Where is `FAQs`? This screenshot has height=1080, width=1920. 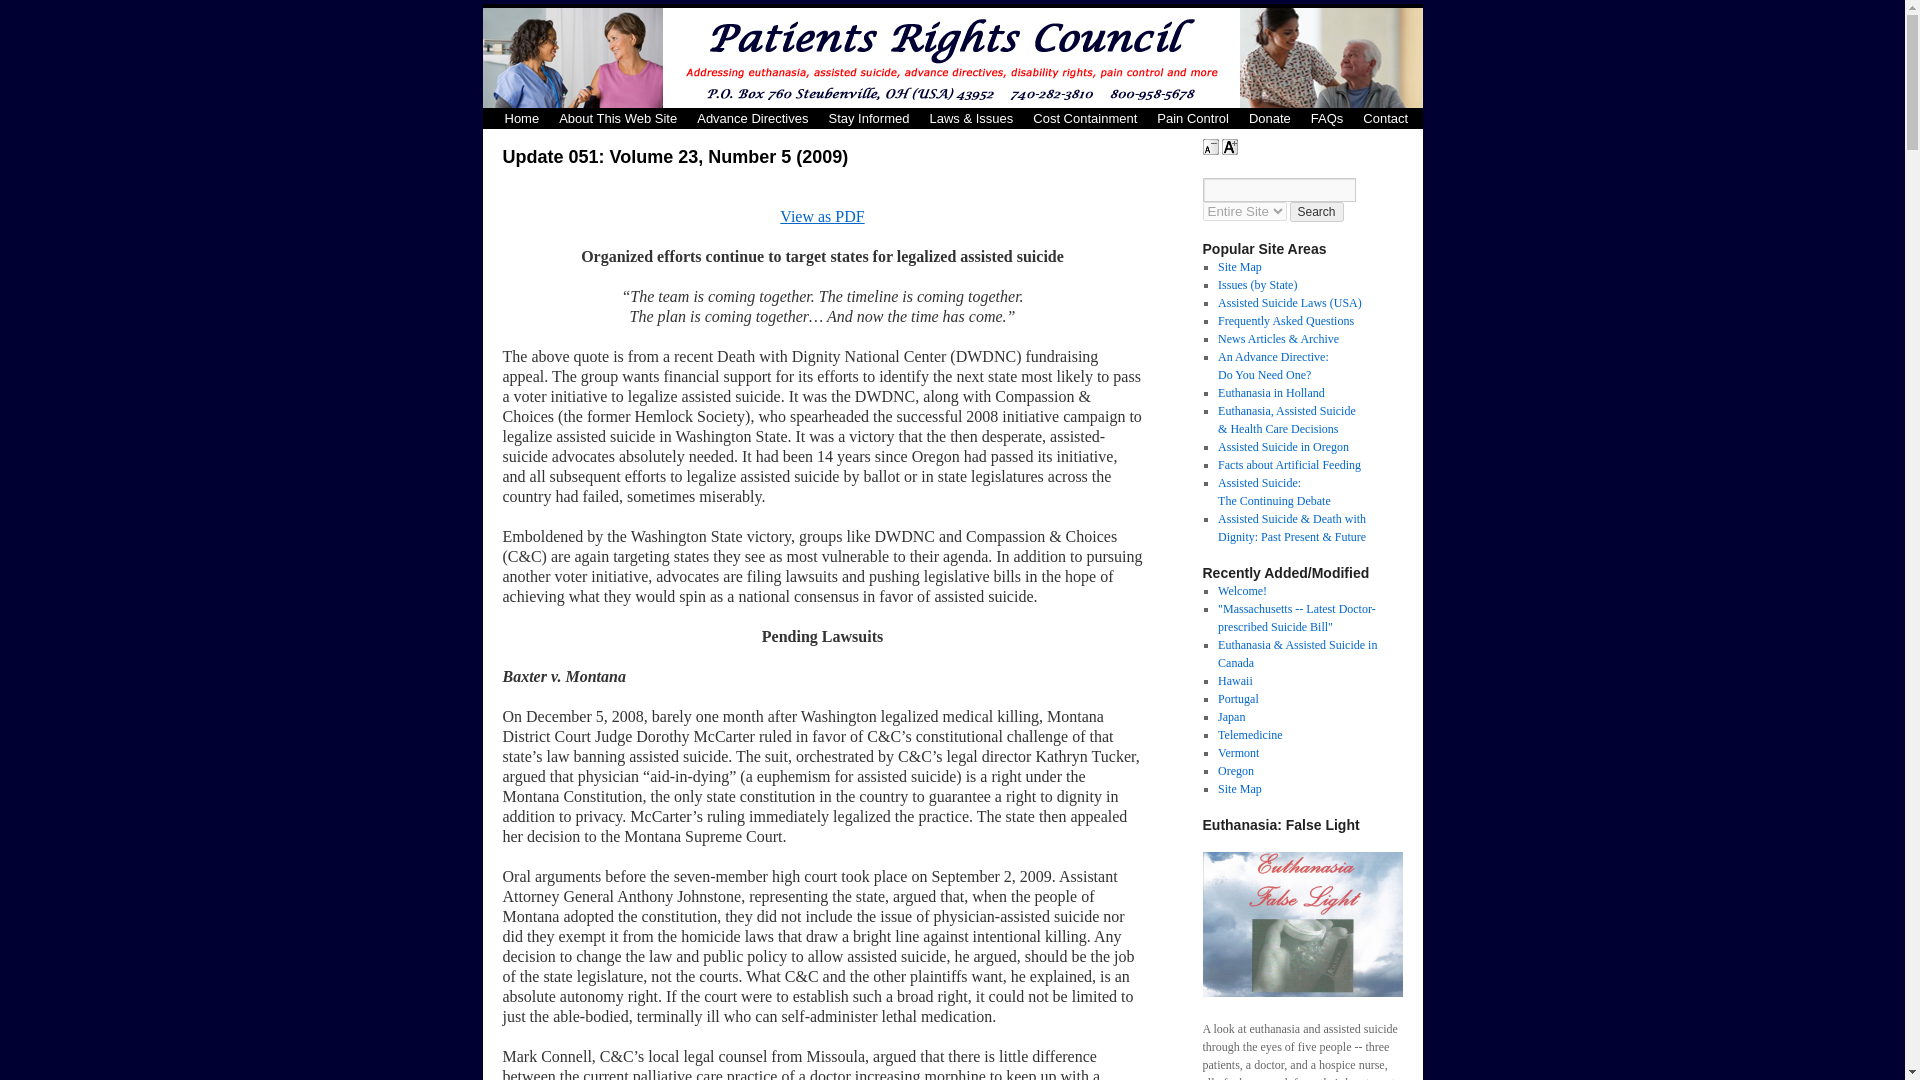
FAQs is located at coordinates (1327, 118).